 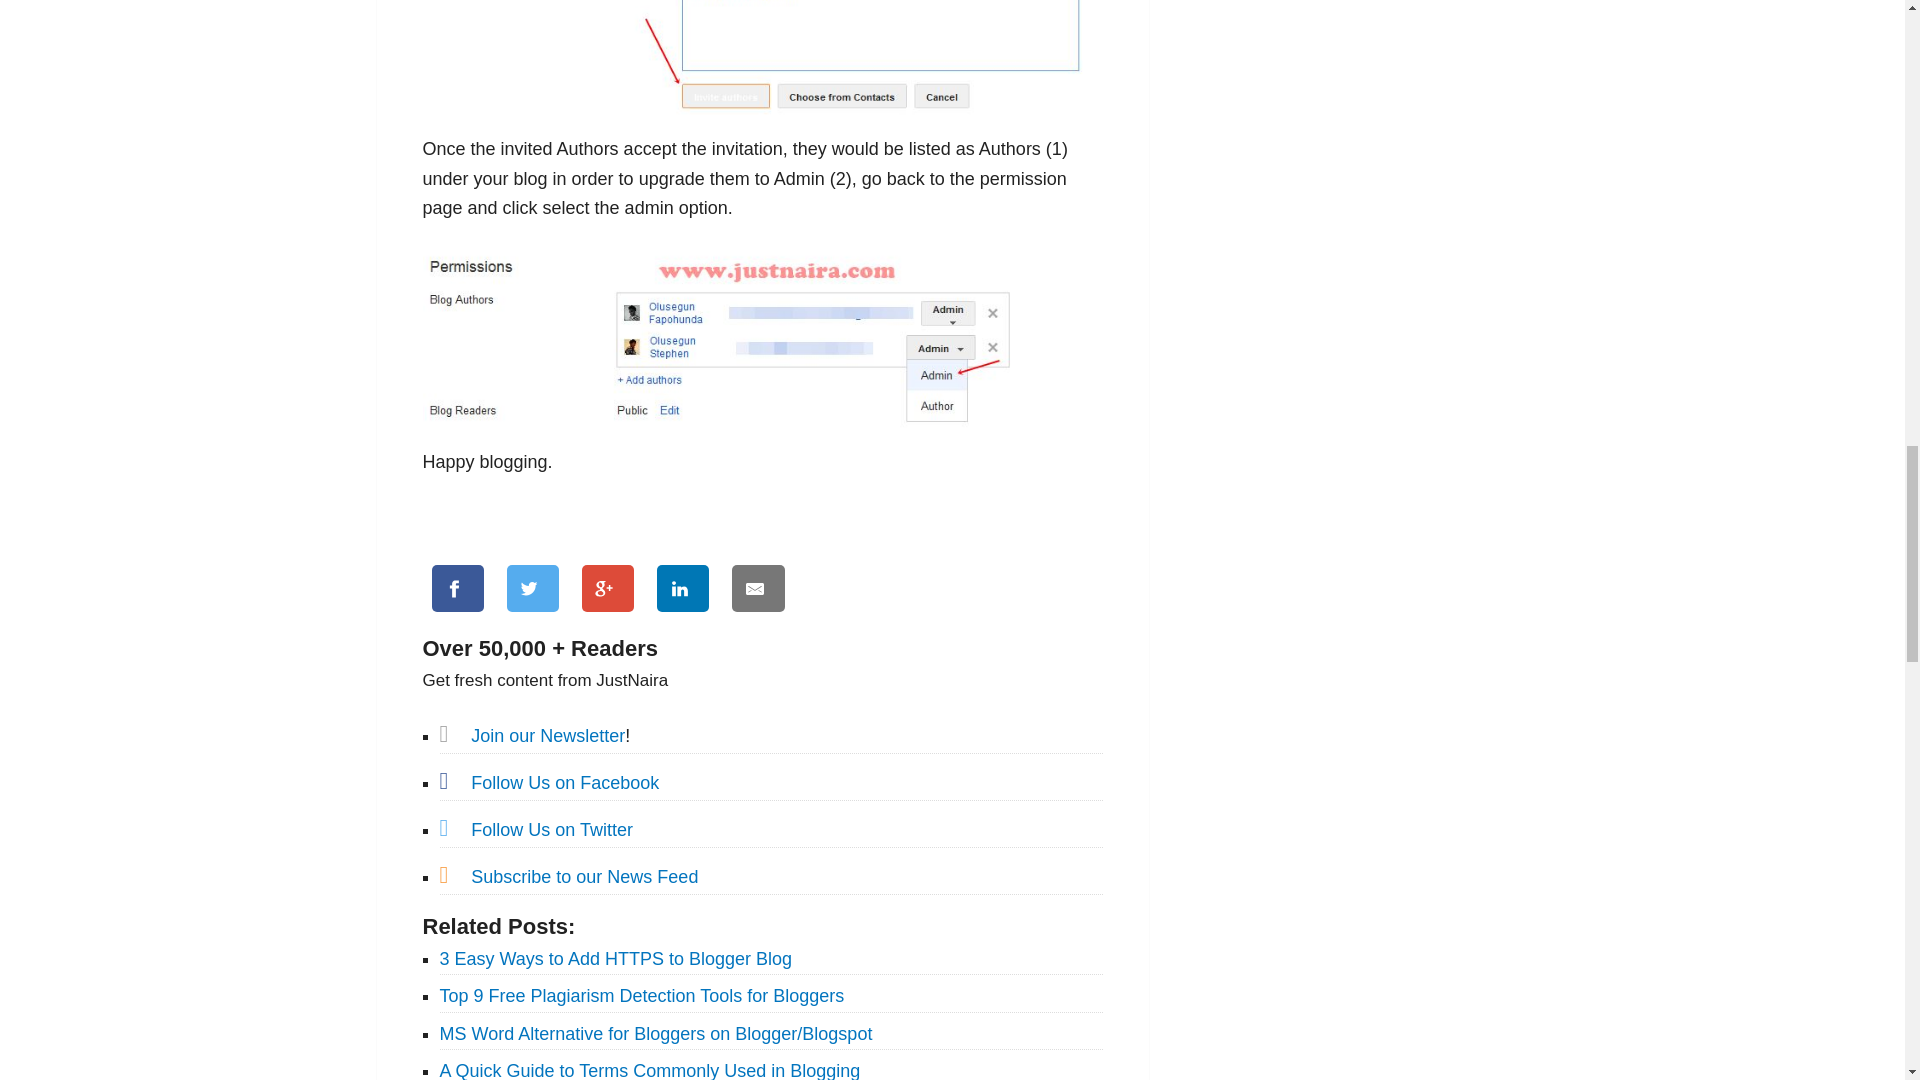 I want to click on A Quick Guide to Terms Commonly Used in Blogging, so click(x=650, y=1070).